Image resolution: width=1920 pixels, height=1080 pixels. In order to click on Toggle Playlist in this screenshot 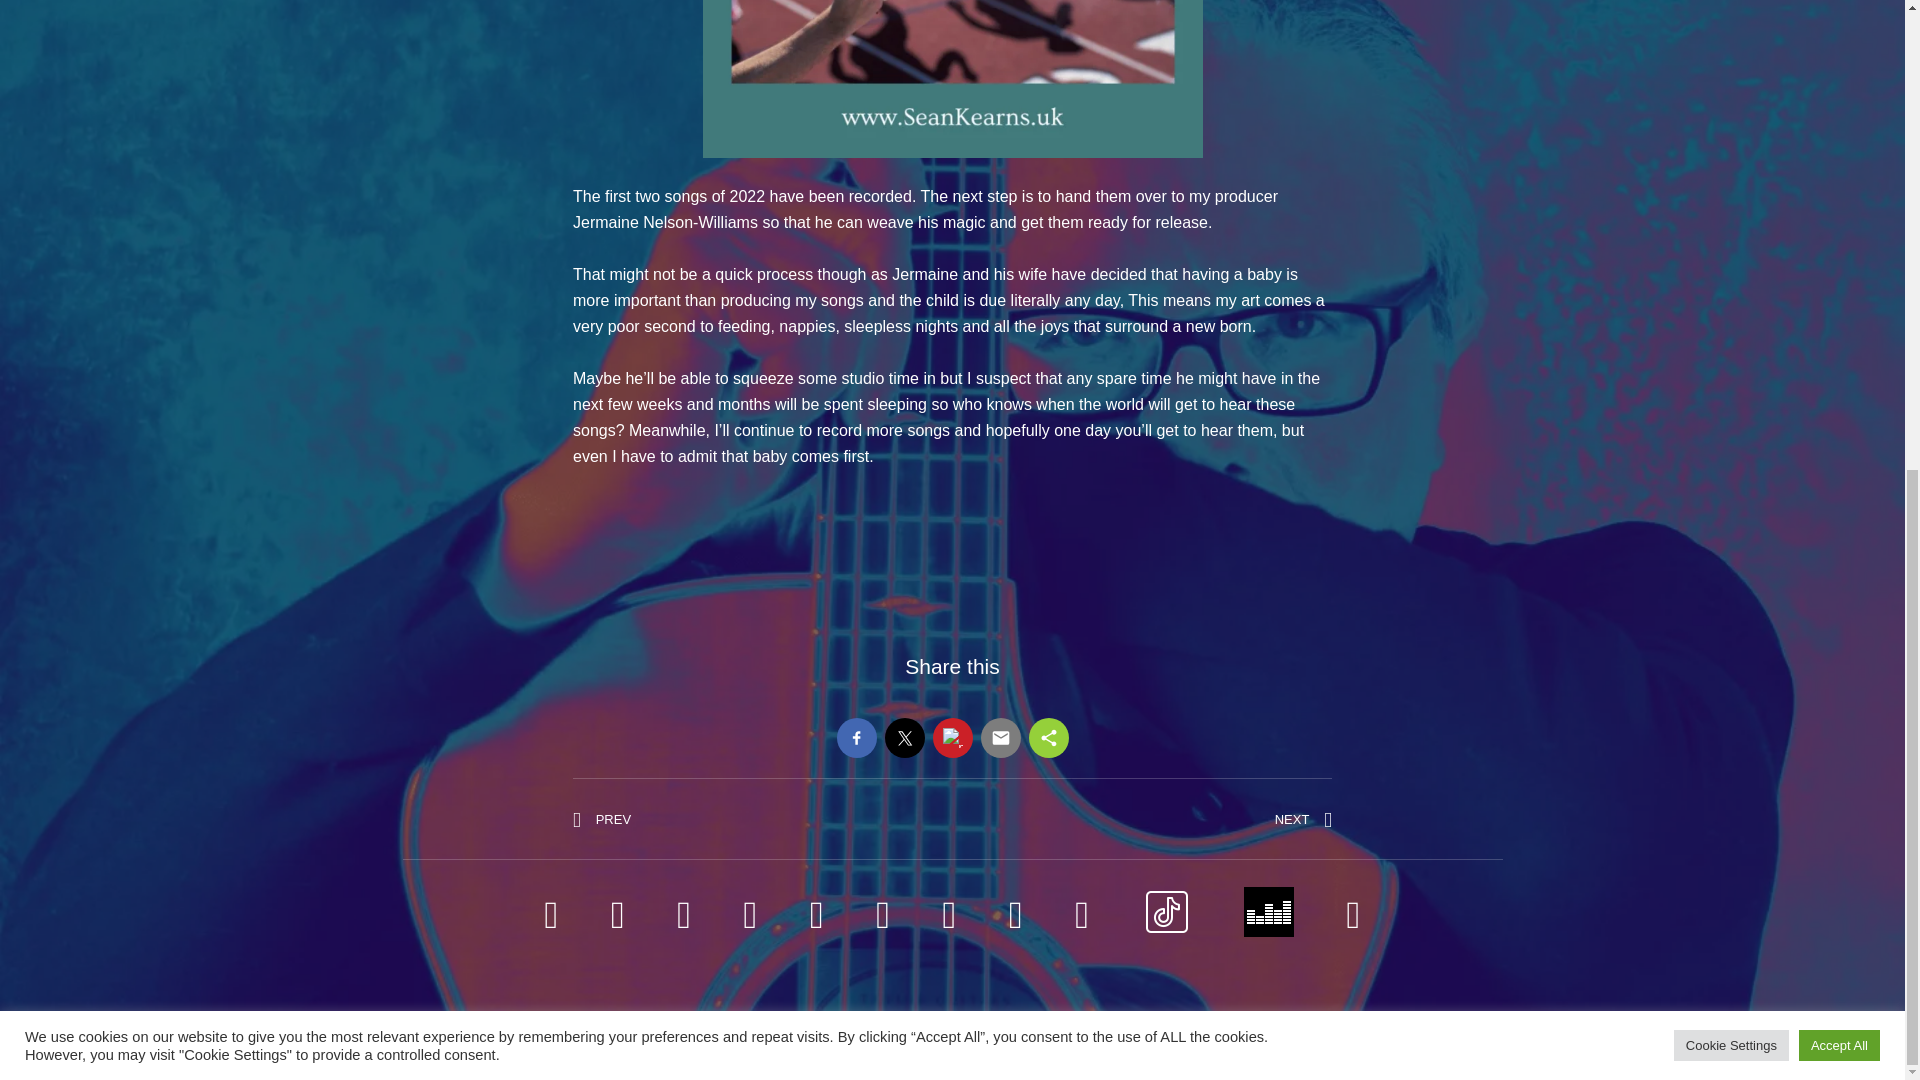, I will do `click(1850, 230)`.